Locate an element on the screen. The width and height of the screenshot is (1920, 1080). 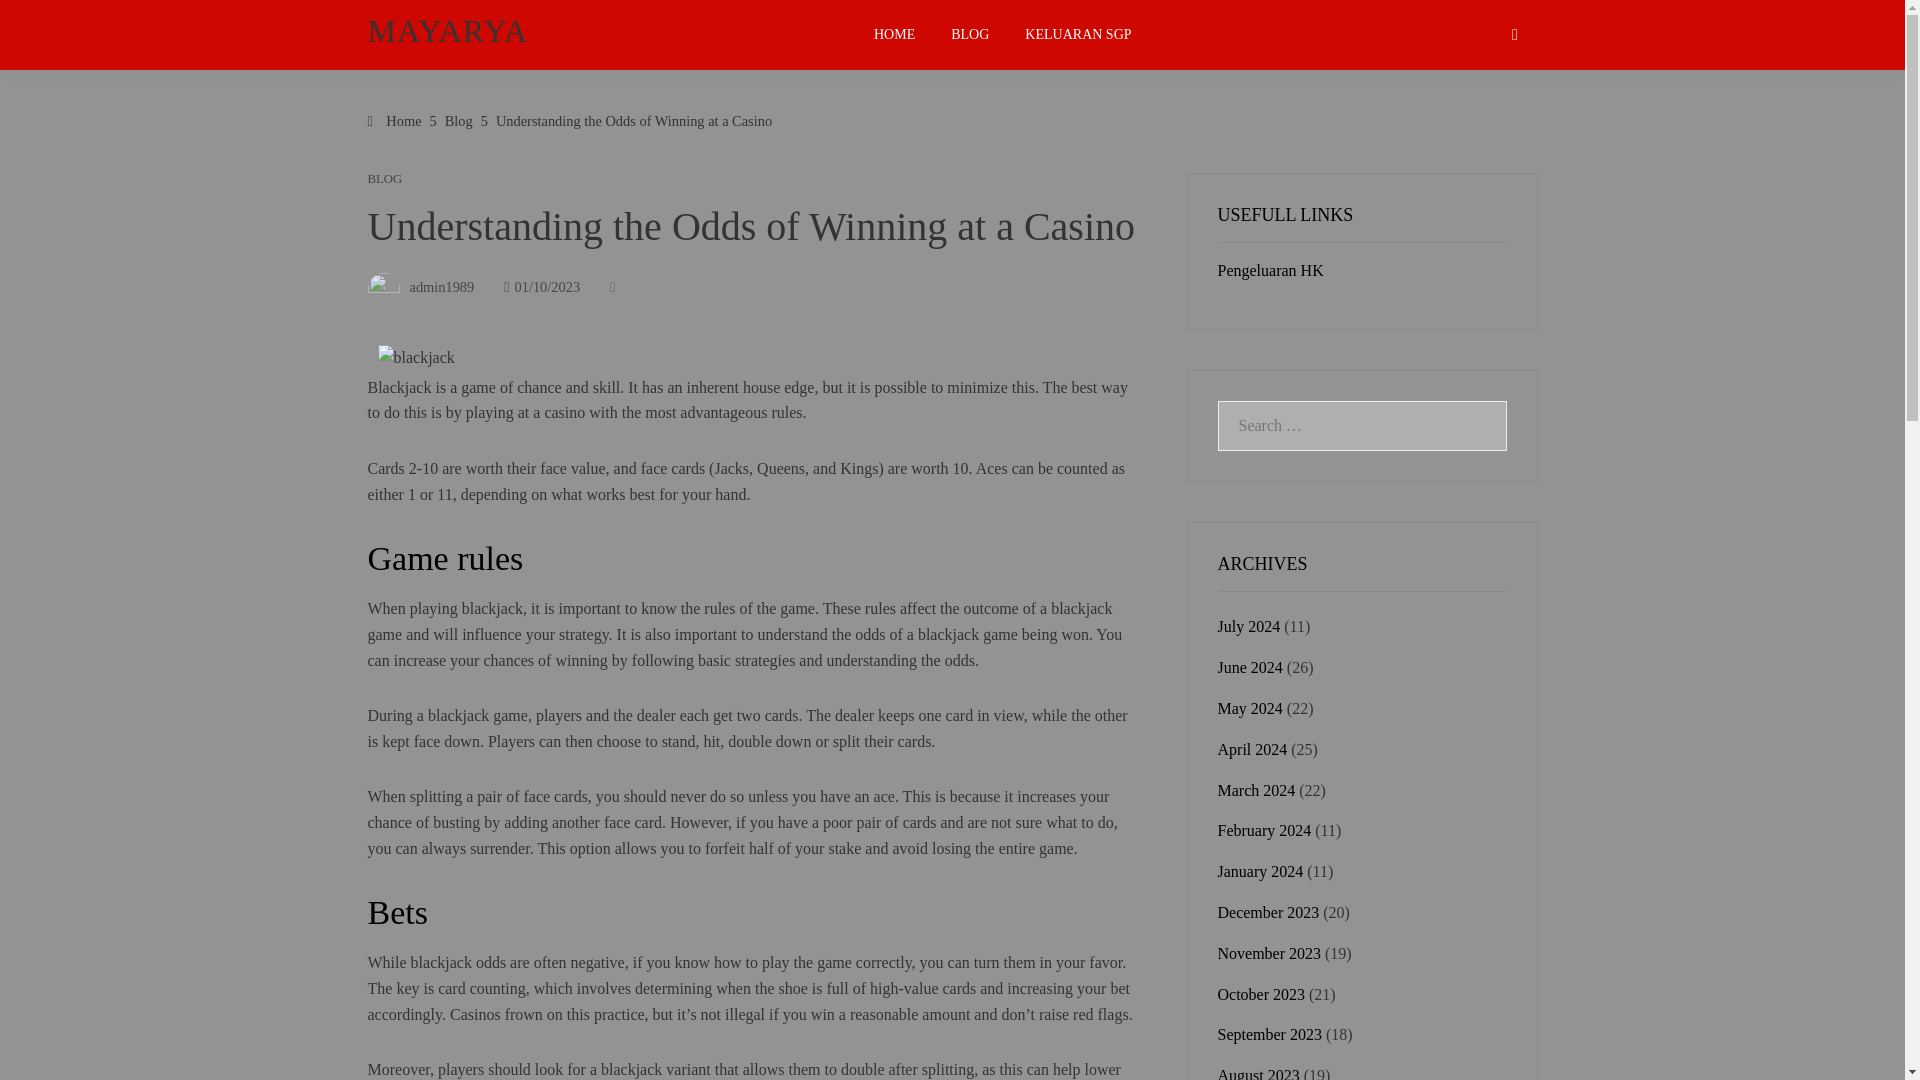
August 2023 is located at coordinates (1258, 1074).